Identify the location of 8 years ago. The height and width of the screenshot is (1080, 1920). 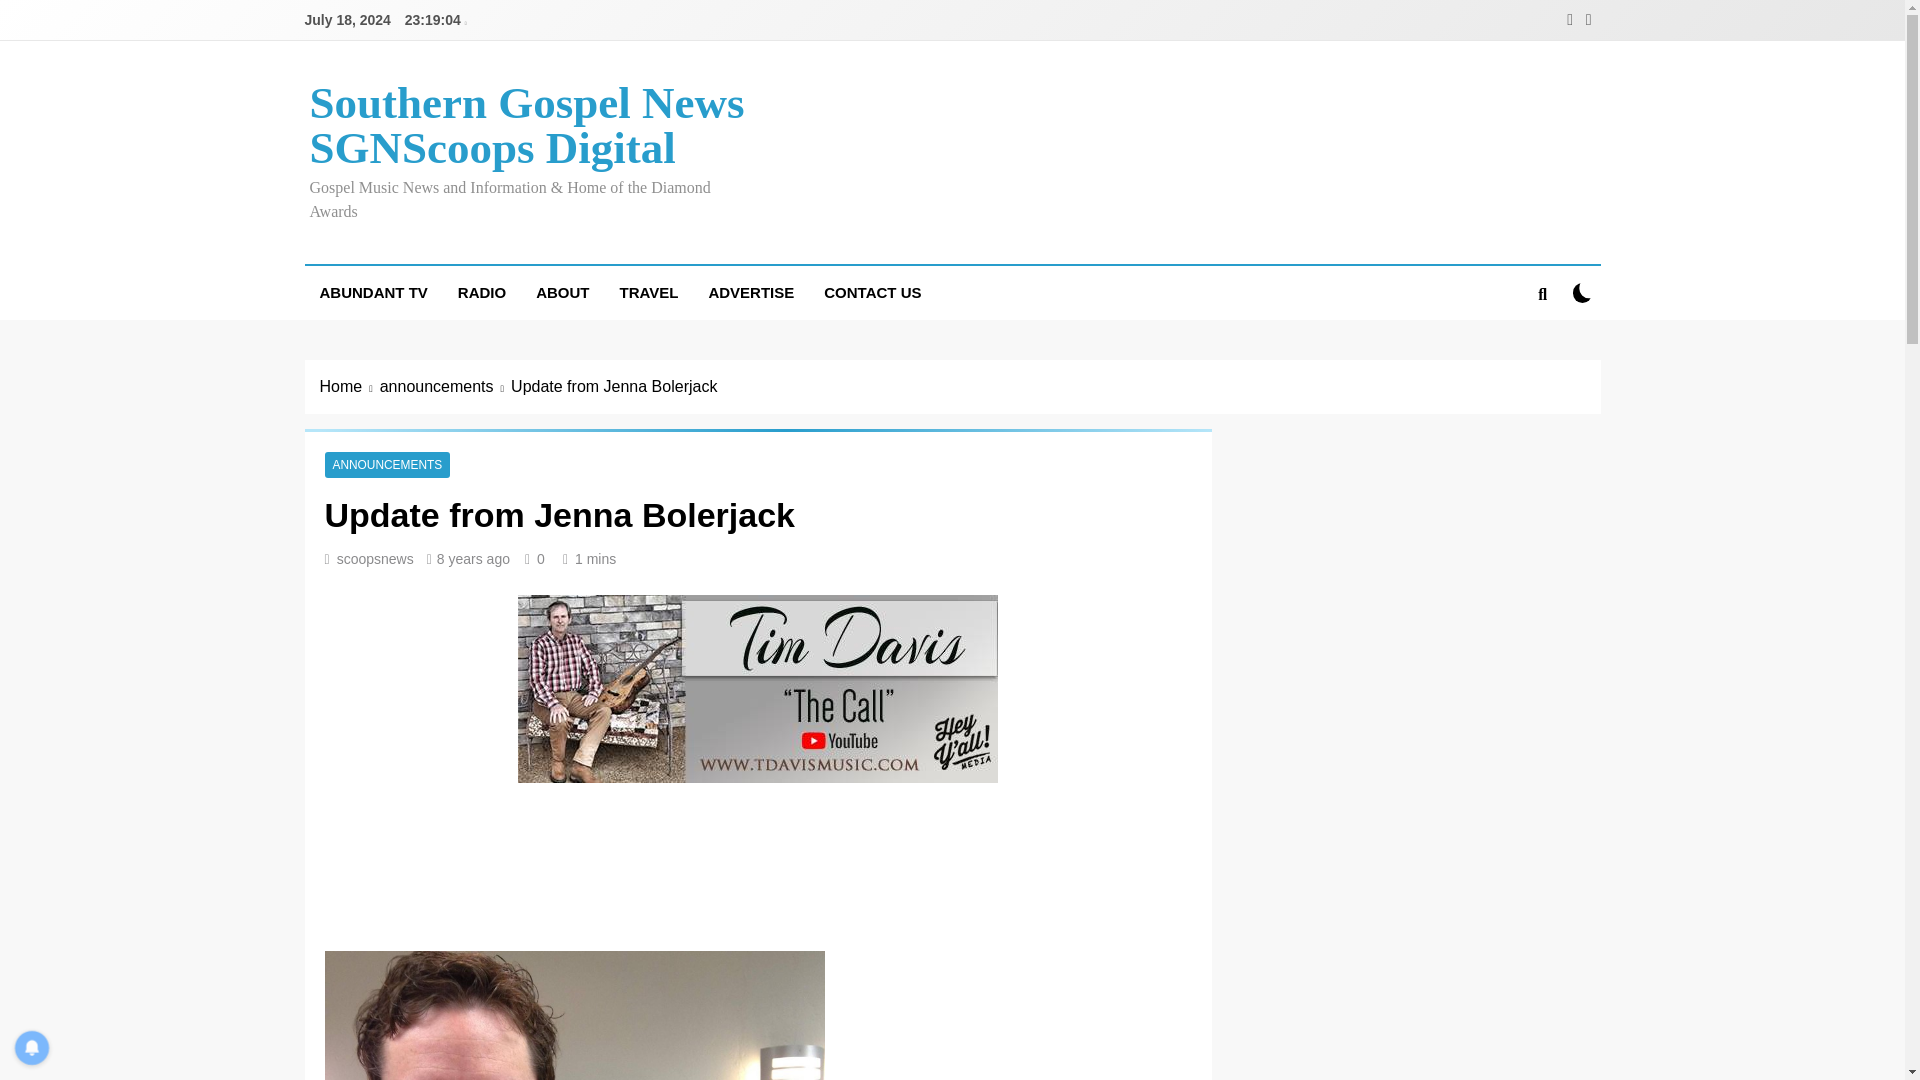
(474, 558).